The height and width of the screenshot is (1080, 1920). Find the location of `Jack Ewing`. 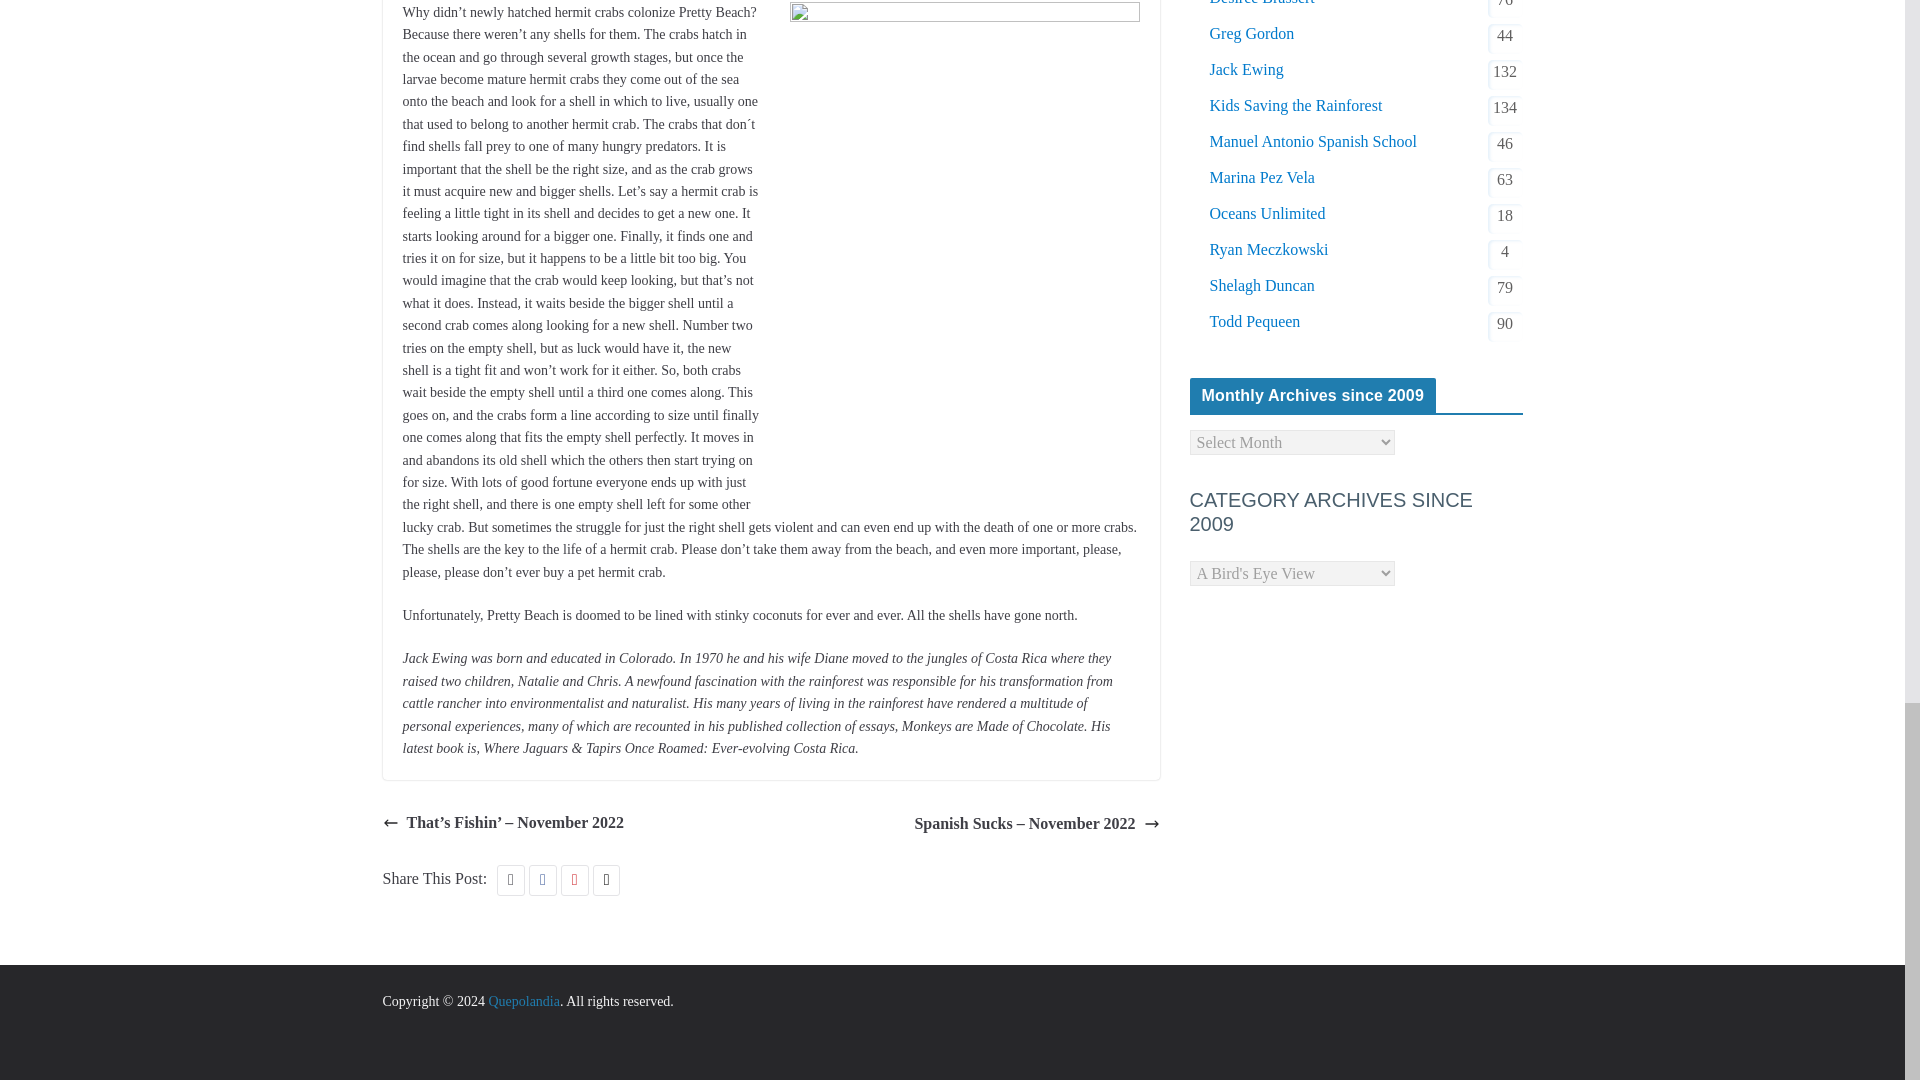

Jack Ewing is located at coordinates (1246, 70).